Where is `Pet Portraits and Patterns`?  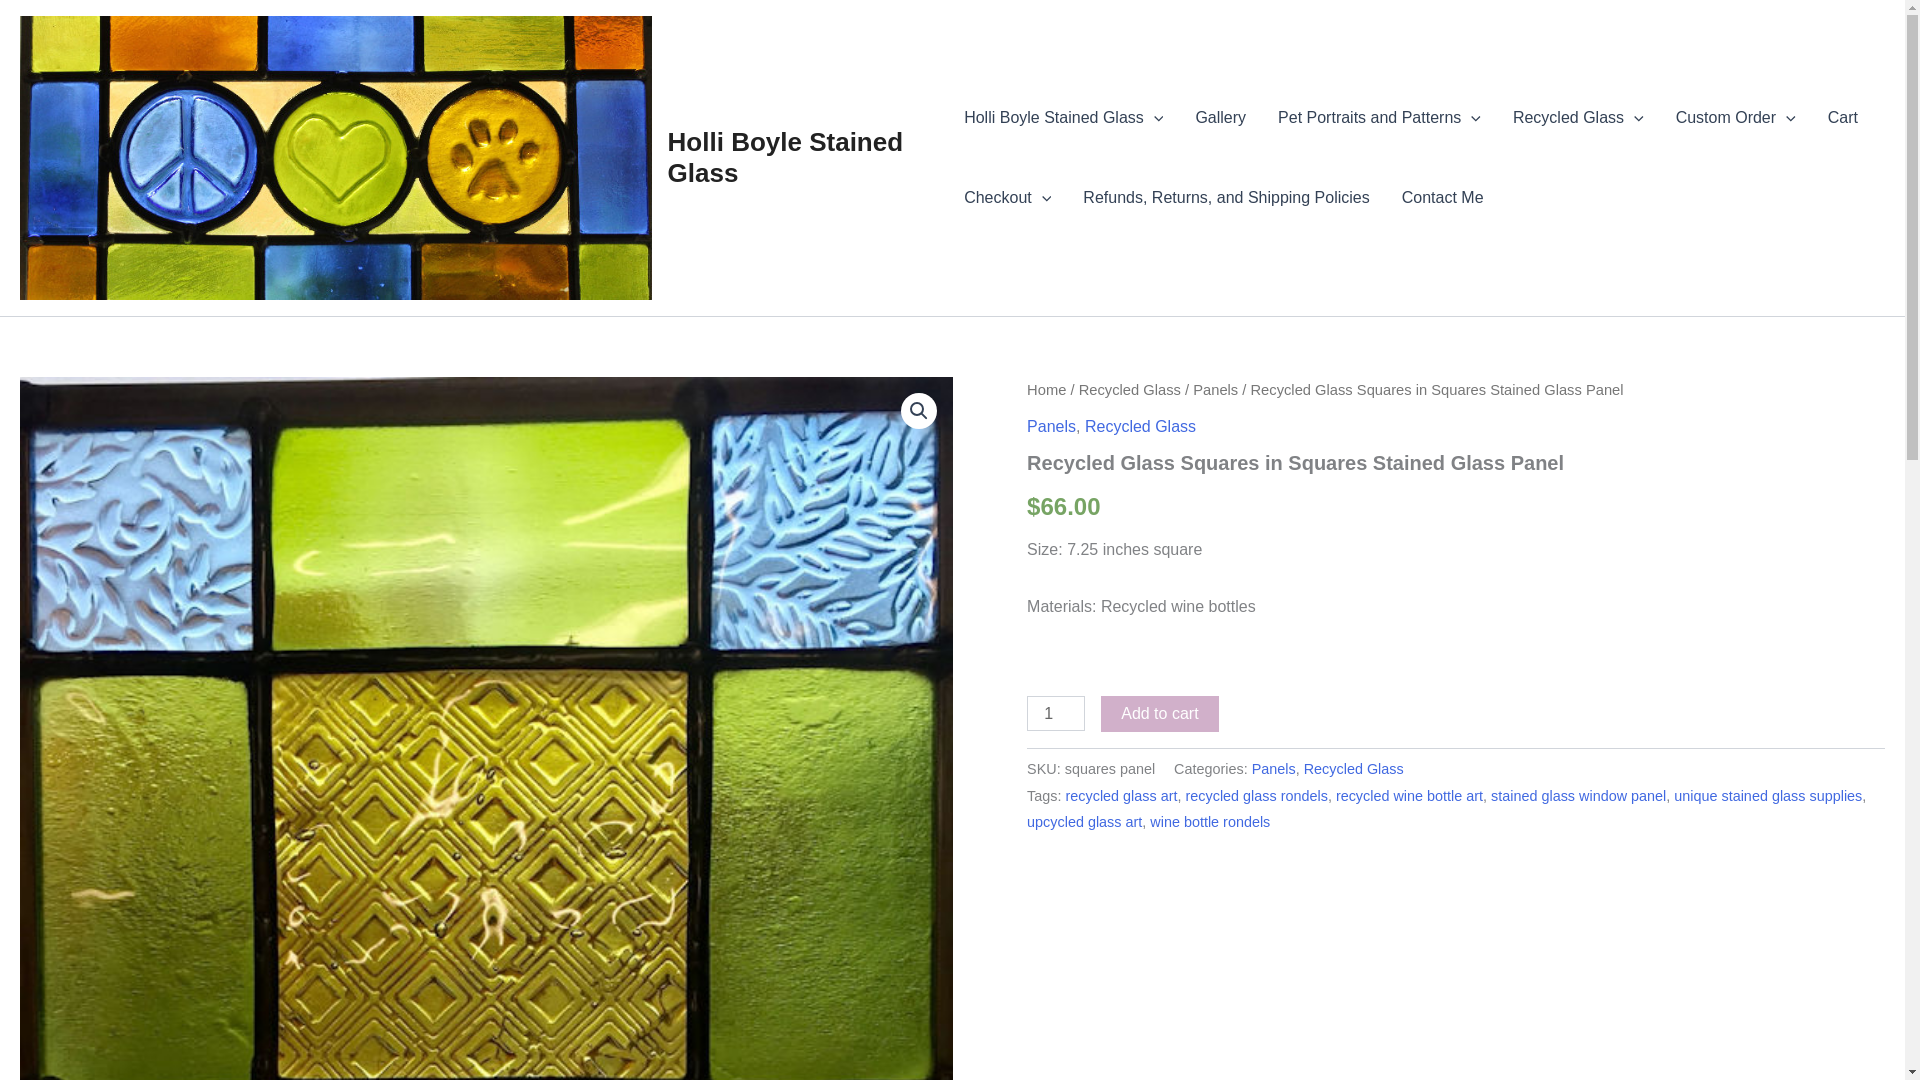 Pet Portraits and Patterns is located at coordinates (1379, 117).